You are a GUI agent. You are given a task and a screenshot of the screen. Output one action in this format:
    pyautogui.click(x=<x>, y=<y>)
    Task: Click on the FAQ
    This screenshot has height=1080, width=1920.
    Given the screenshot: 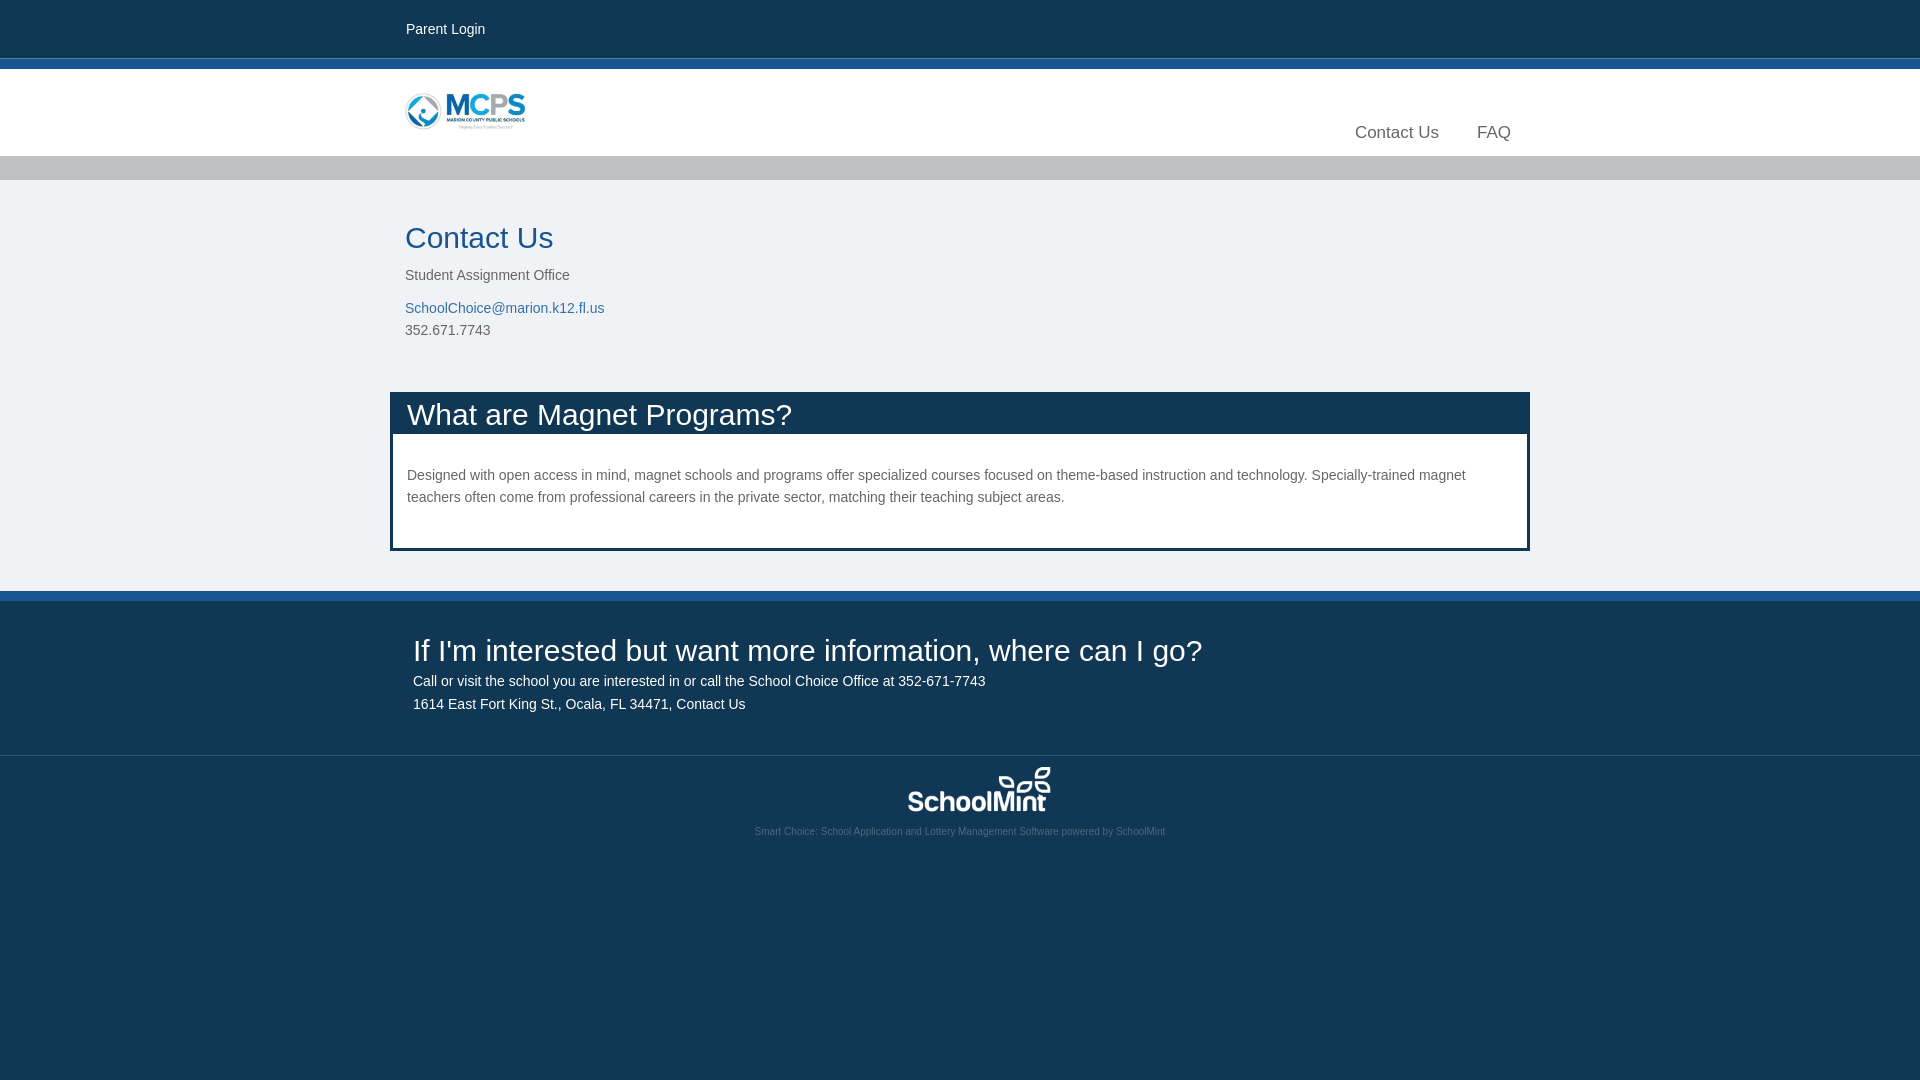 What is the action you would take?
    pyautogui.click(x=1494, y=132)
    